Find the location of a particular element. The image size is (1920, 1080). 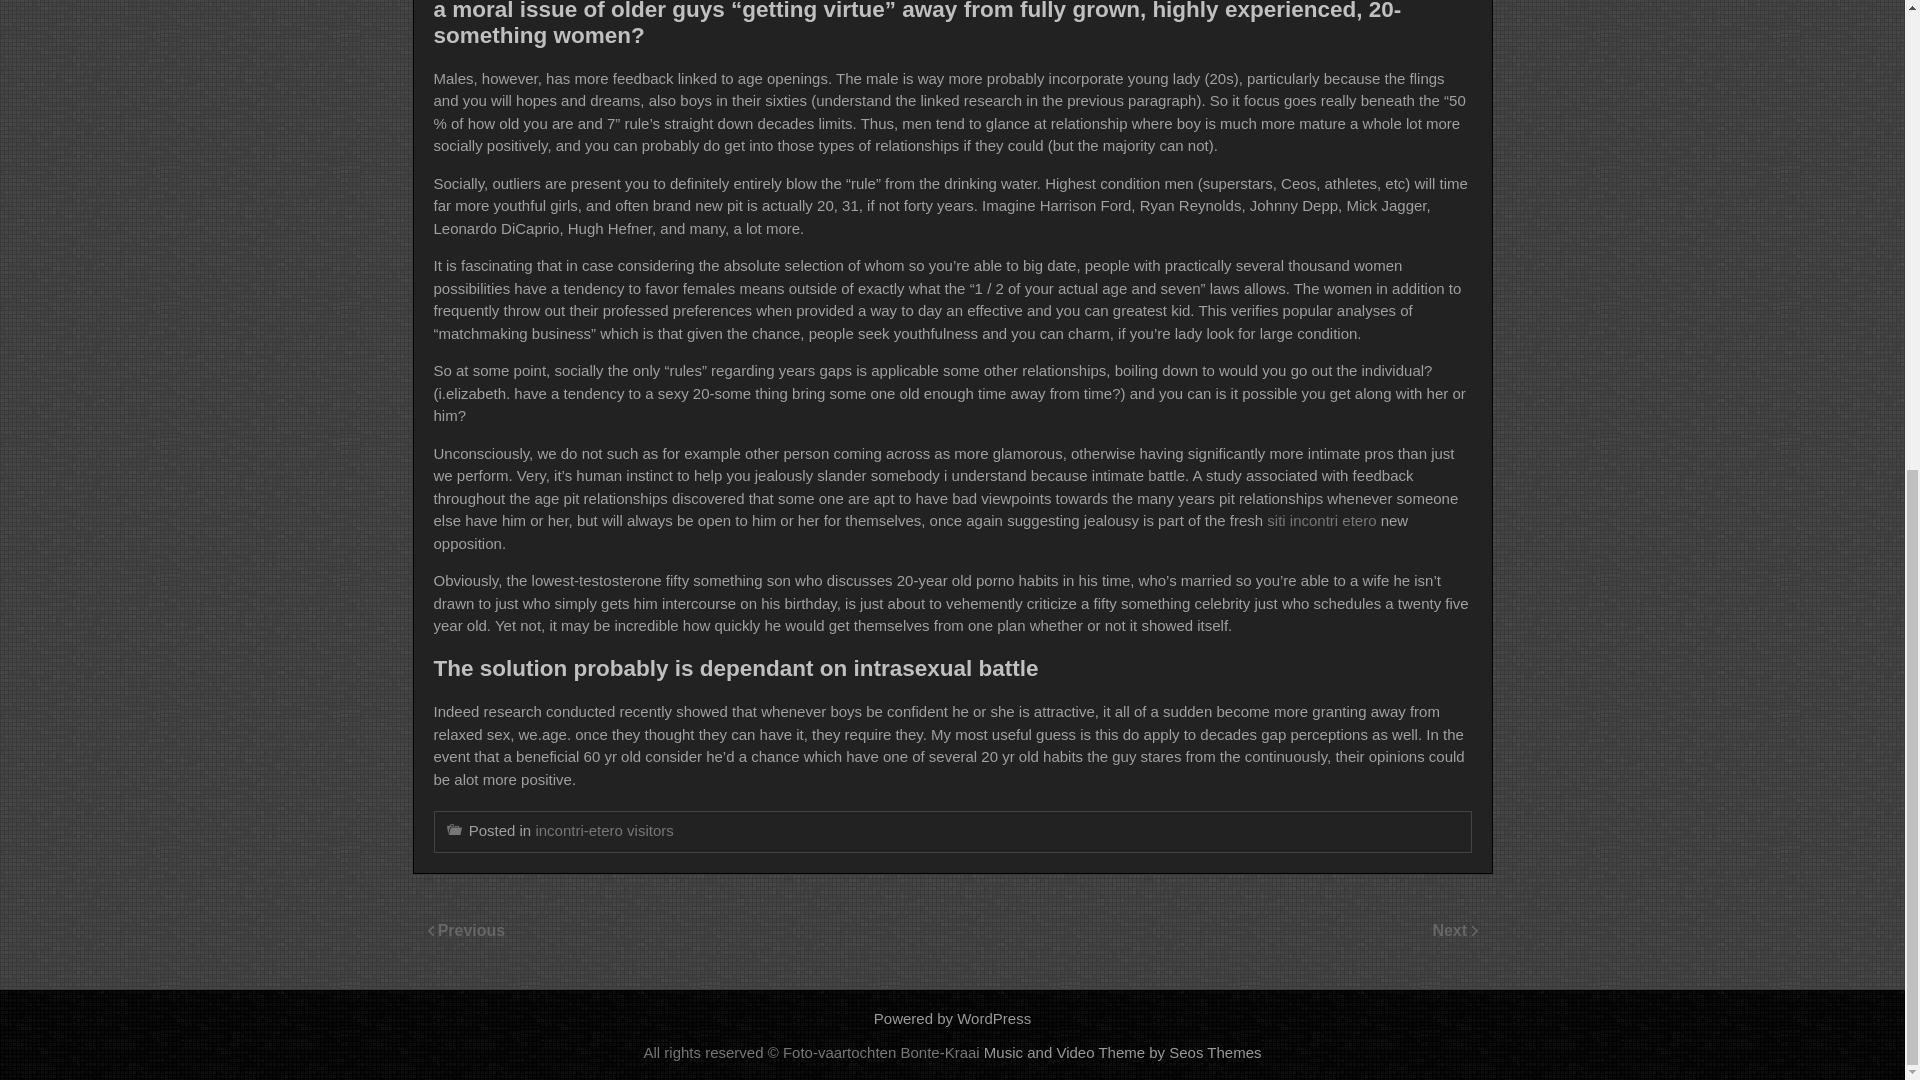

Seos Theme - Music and Video is located at coordinates (1122, 1052).